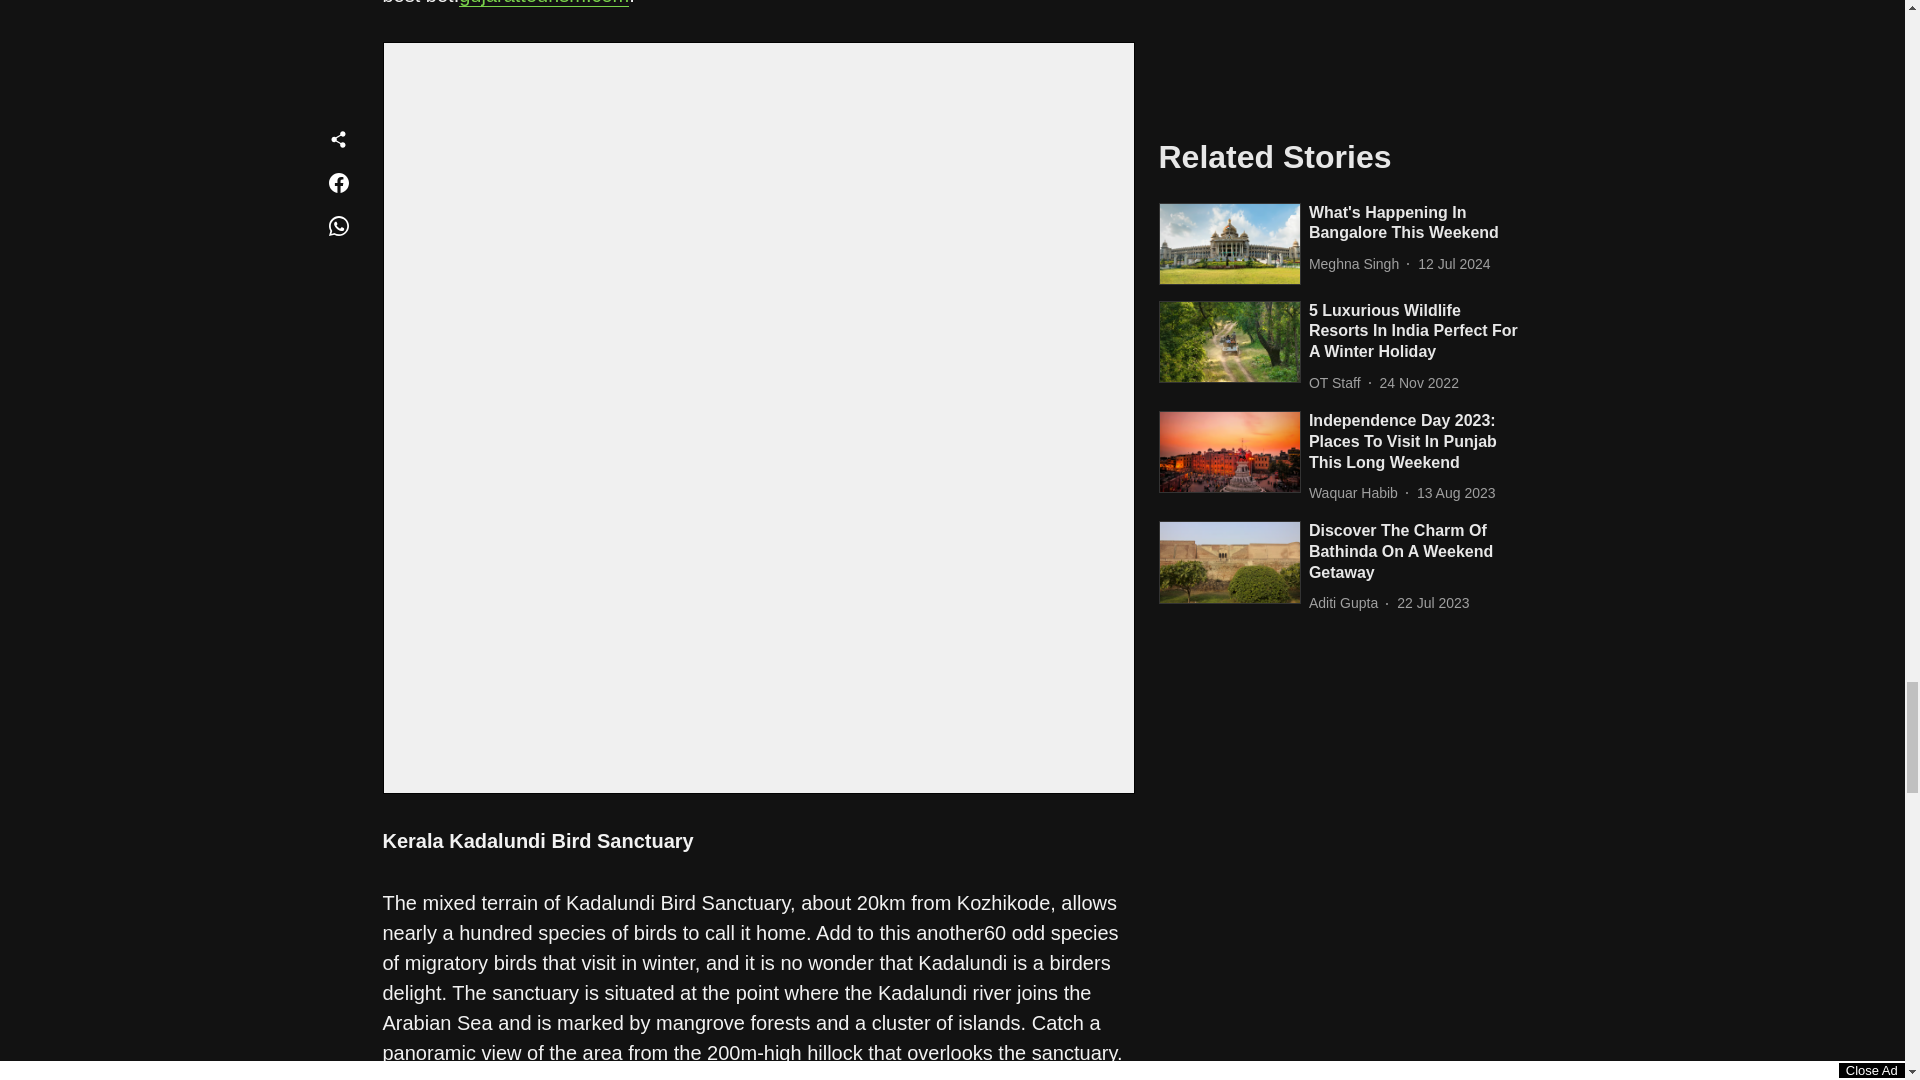 The height and width of the screenshot is (1080, 1920). Describe the element at coordinates (544, 3) in the screenshot. I see `gujarattourism.com` at that location.